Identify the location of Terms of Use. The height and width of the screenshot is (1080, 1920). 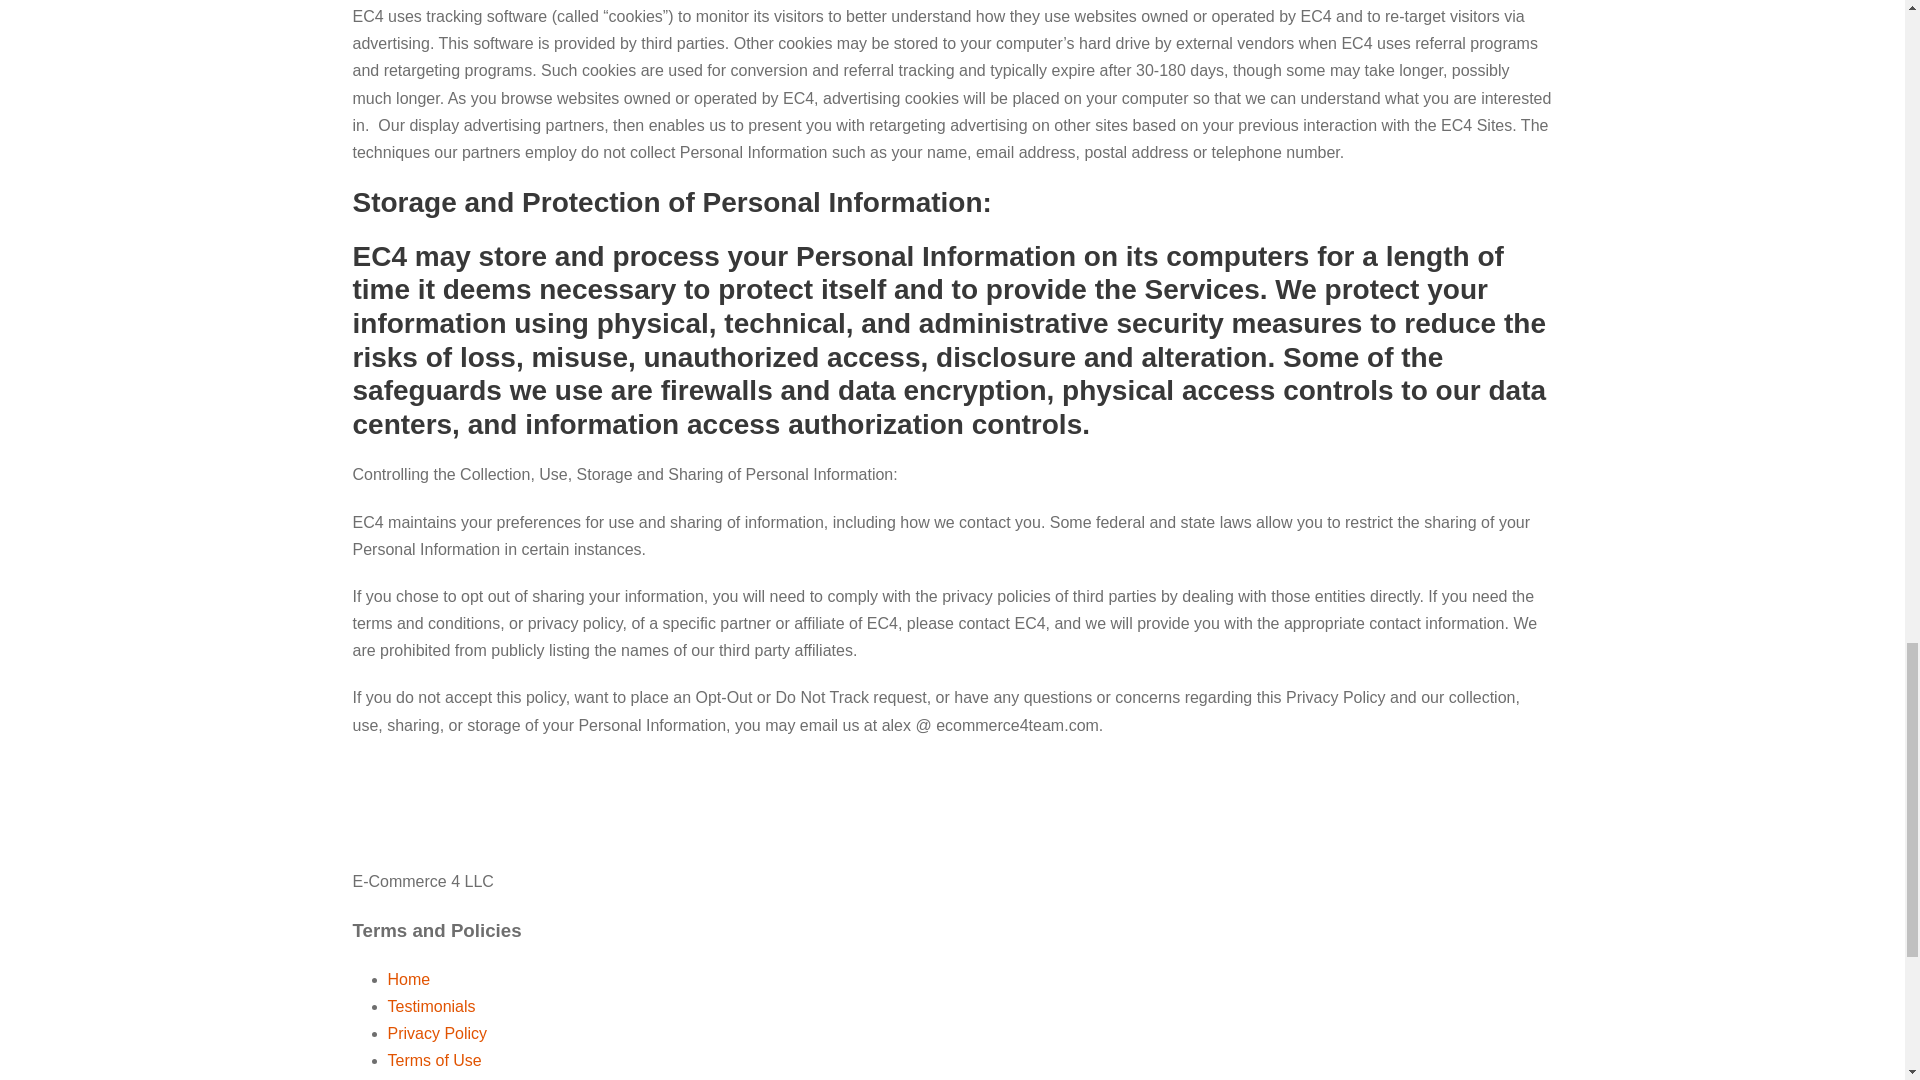
(434, 1060).